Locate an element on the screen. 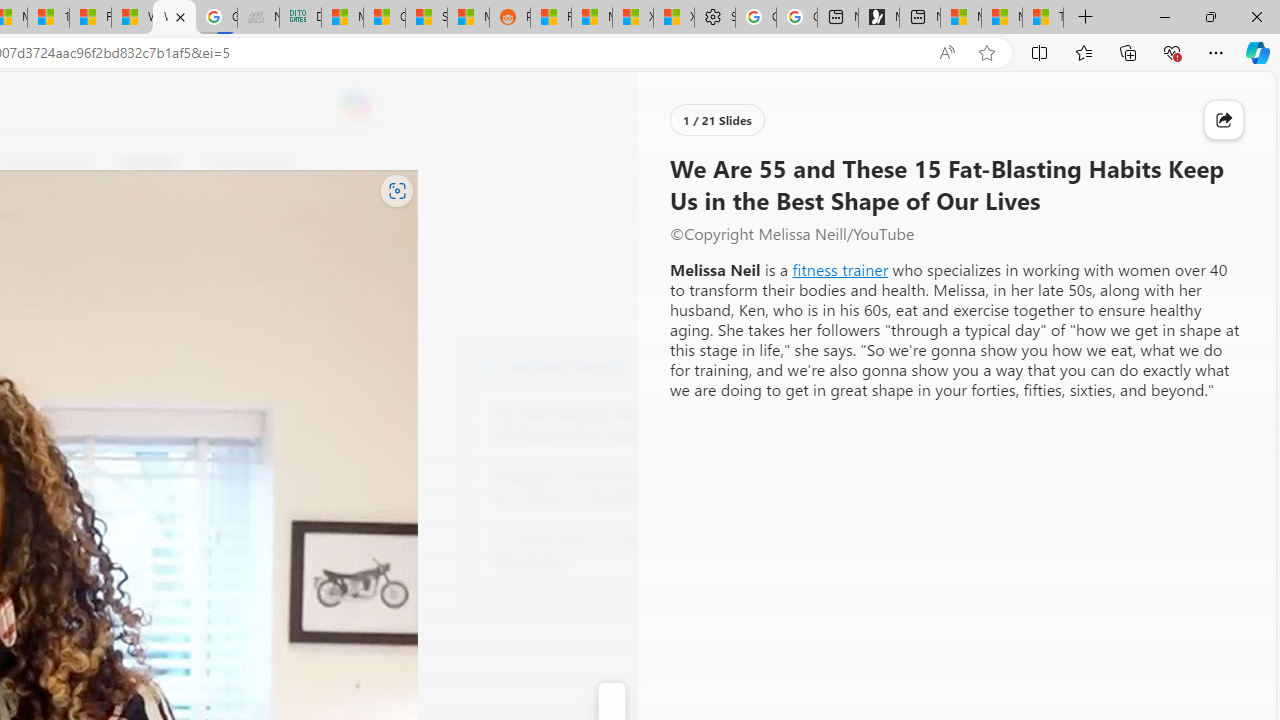  12 Proven Ways To Increase Your Metabolism is located at coordinates (604, 550).